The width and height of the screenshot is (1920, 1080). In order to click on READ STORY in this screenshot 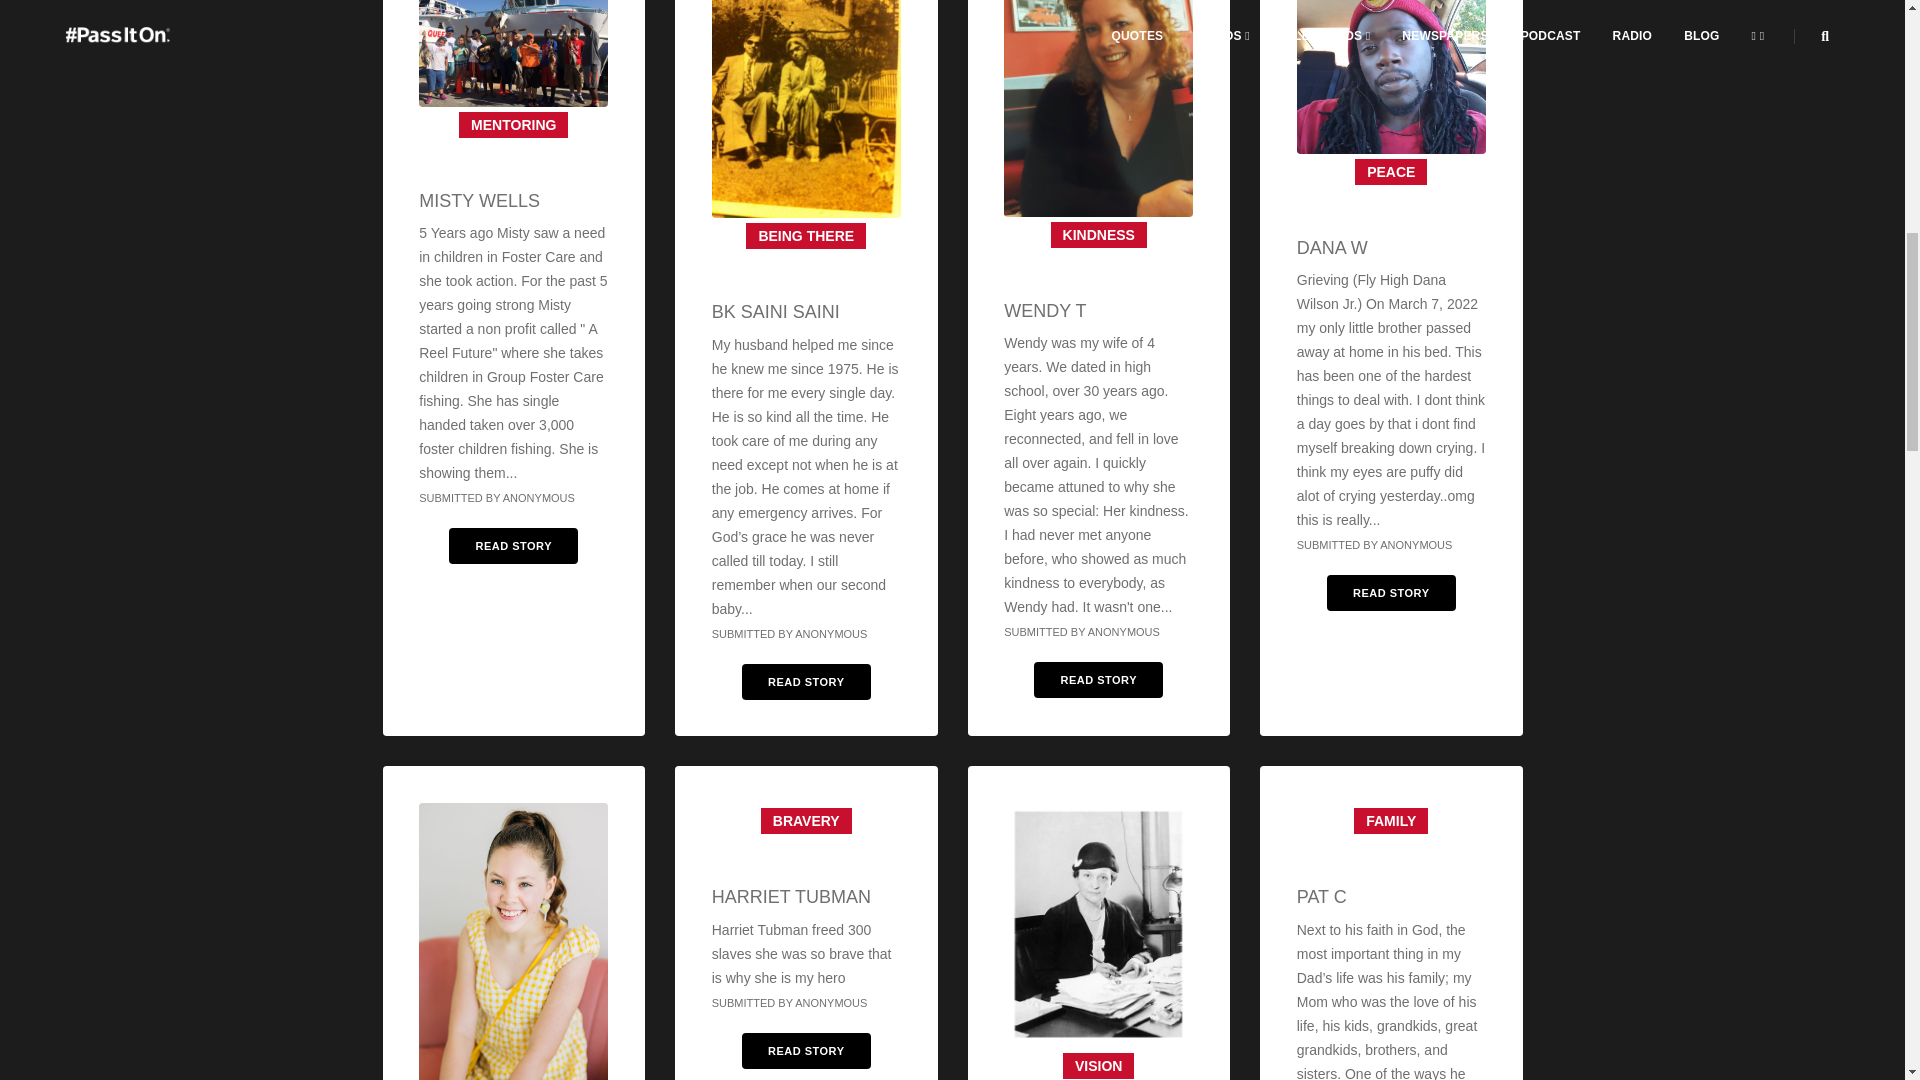, I will do `click(513, 546)`.